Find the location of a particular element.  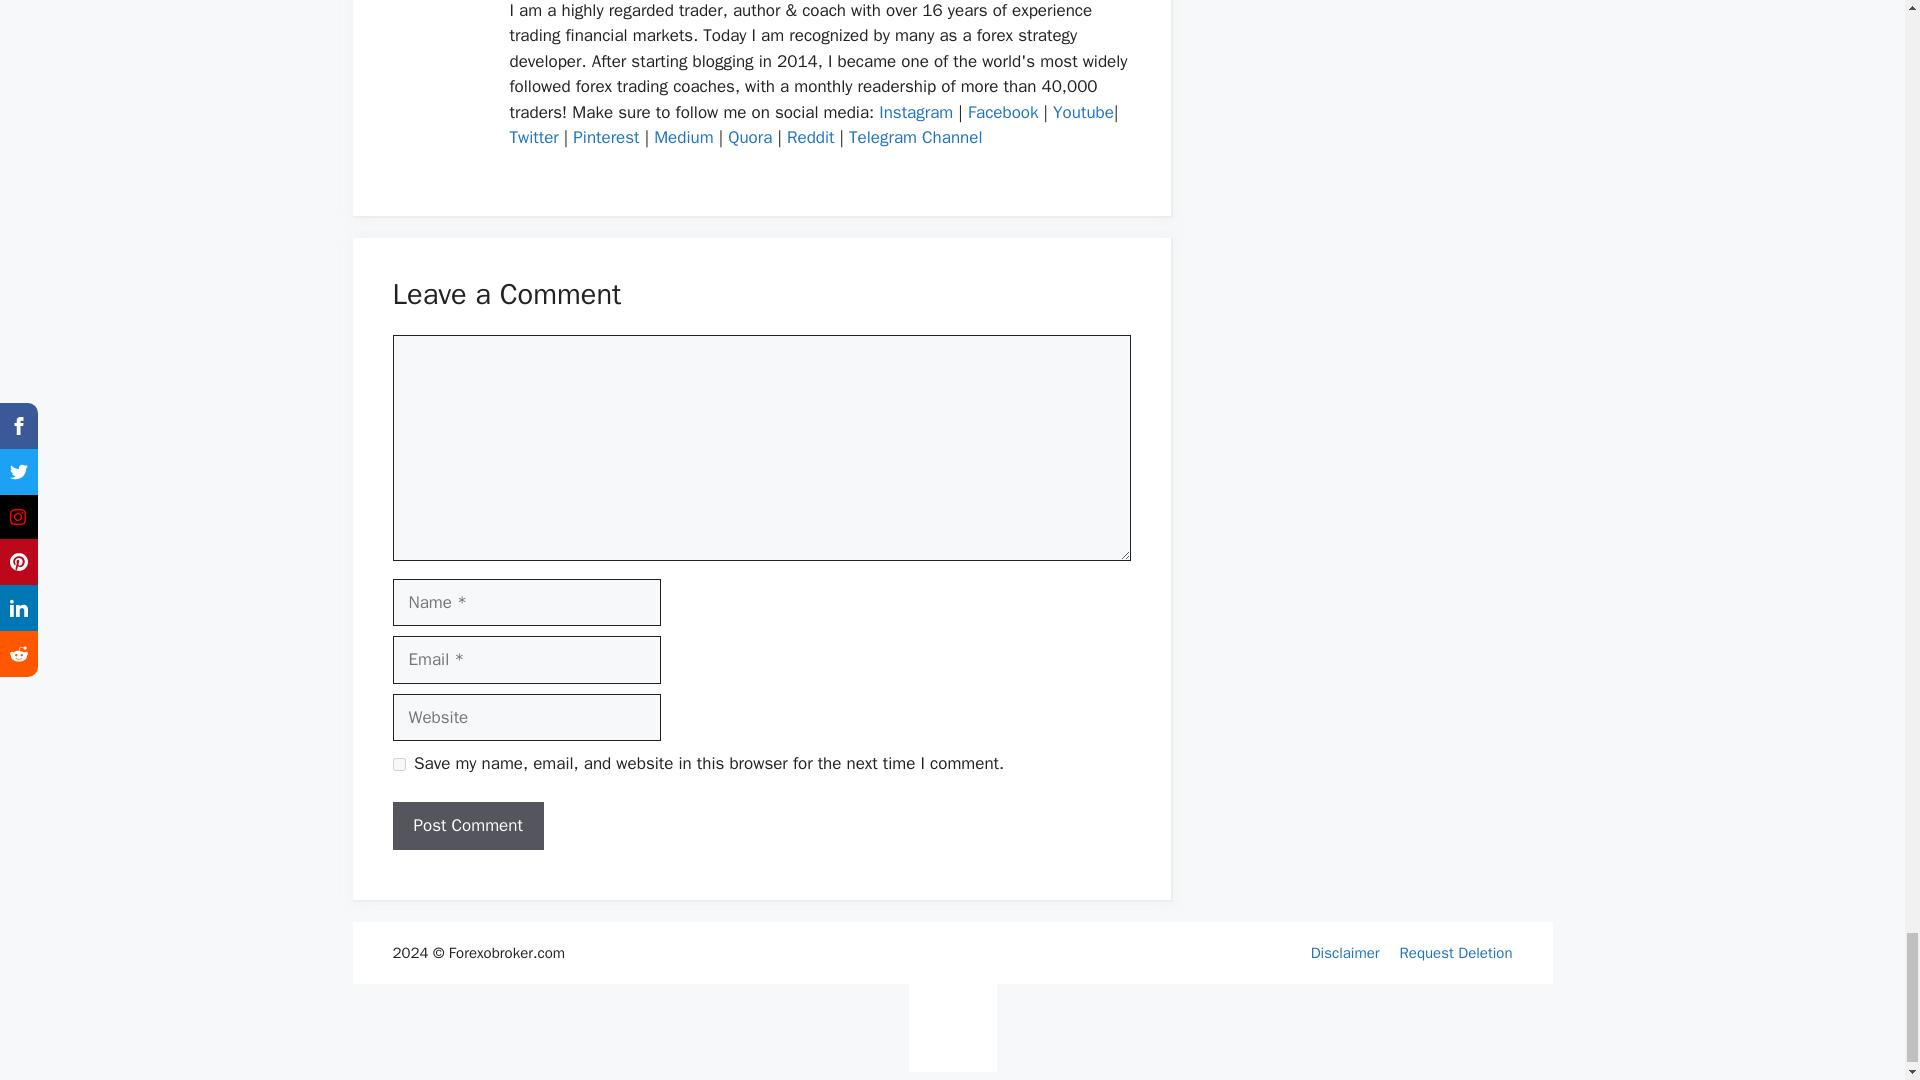

Post Comment is located at coordinates (467, 826).